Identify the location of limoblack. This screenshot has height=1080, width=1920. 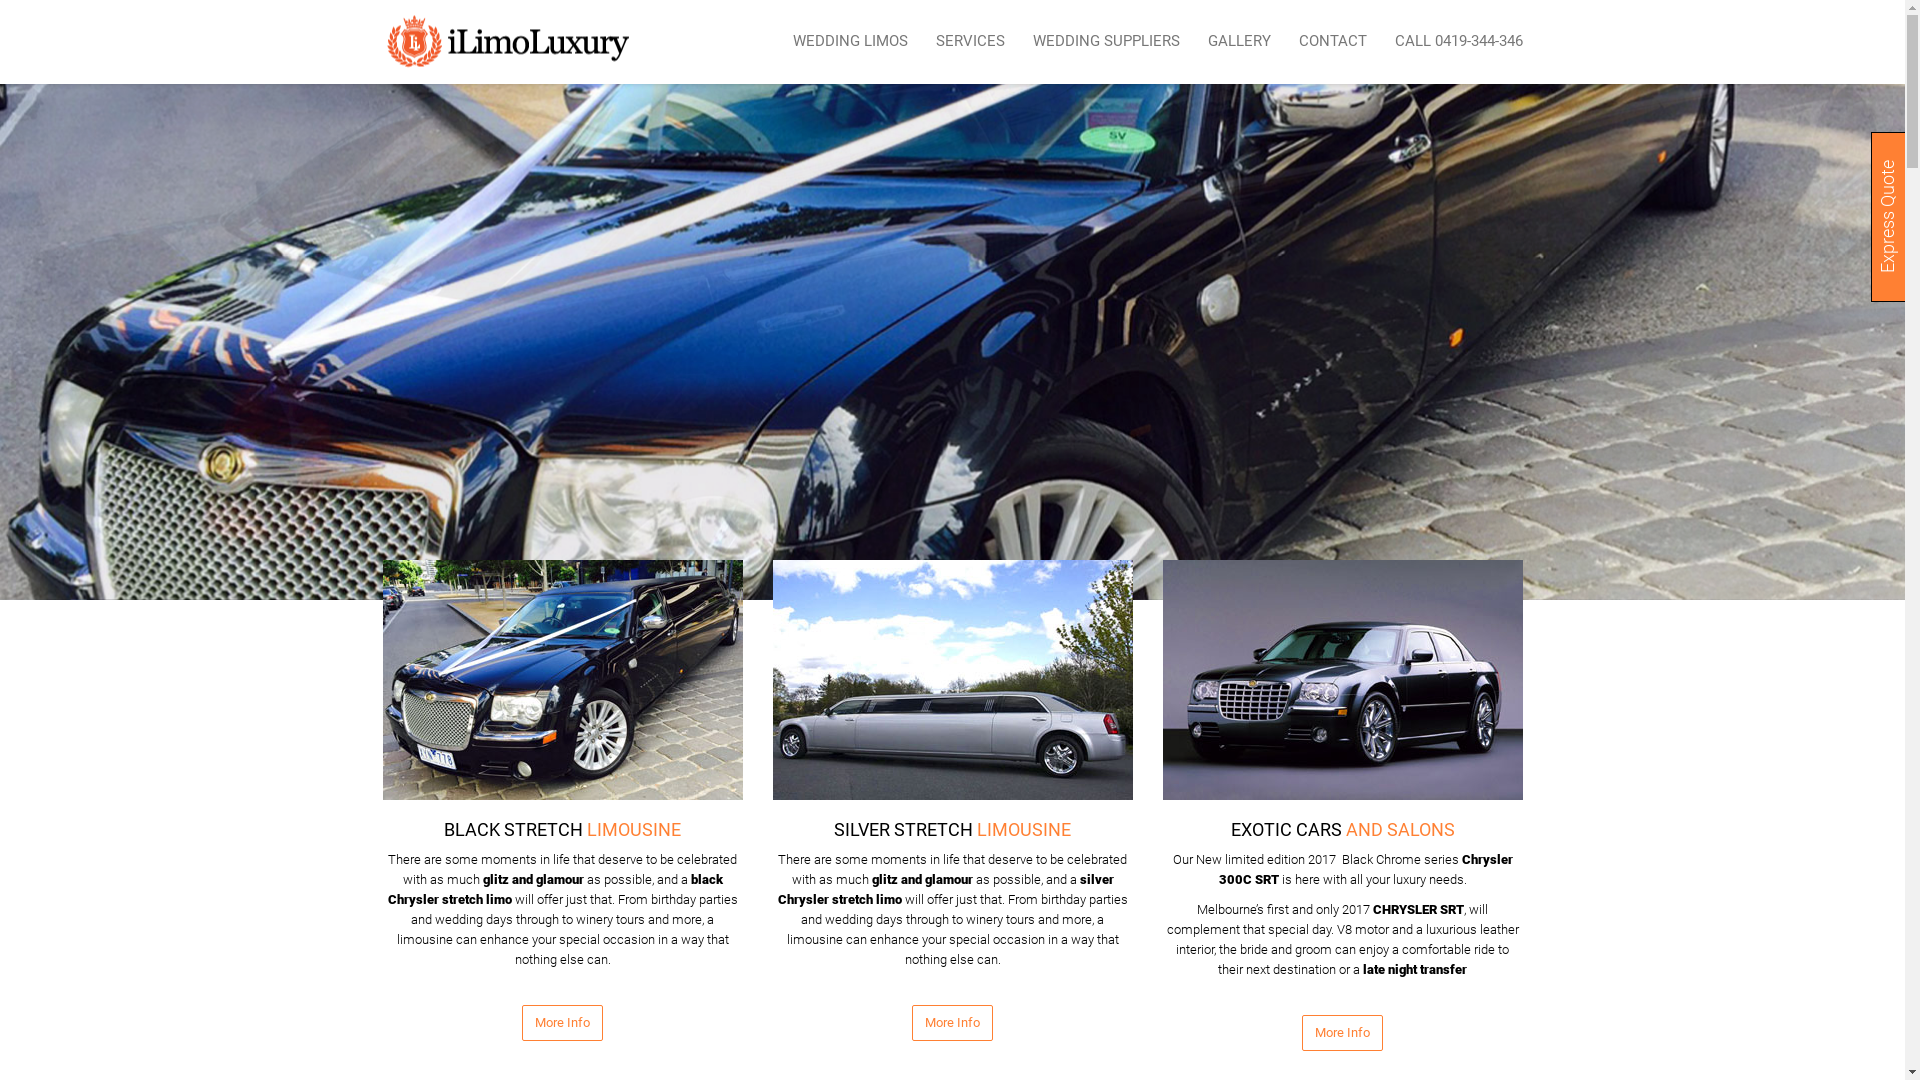
(562, 680).